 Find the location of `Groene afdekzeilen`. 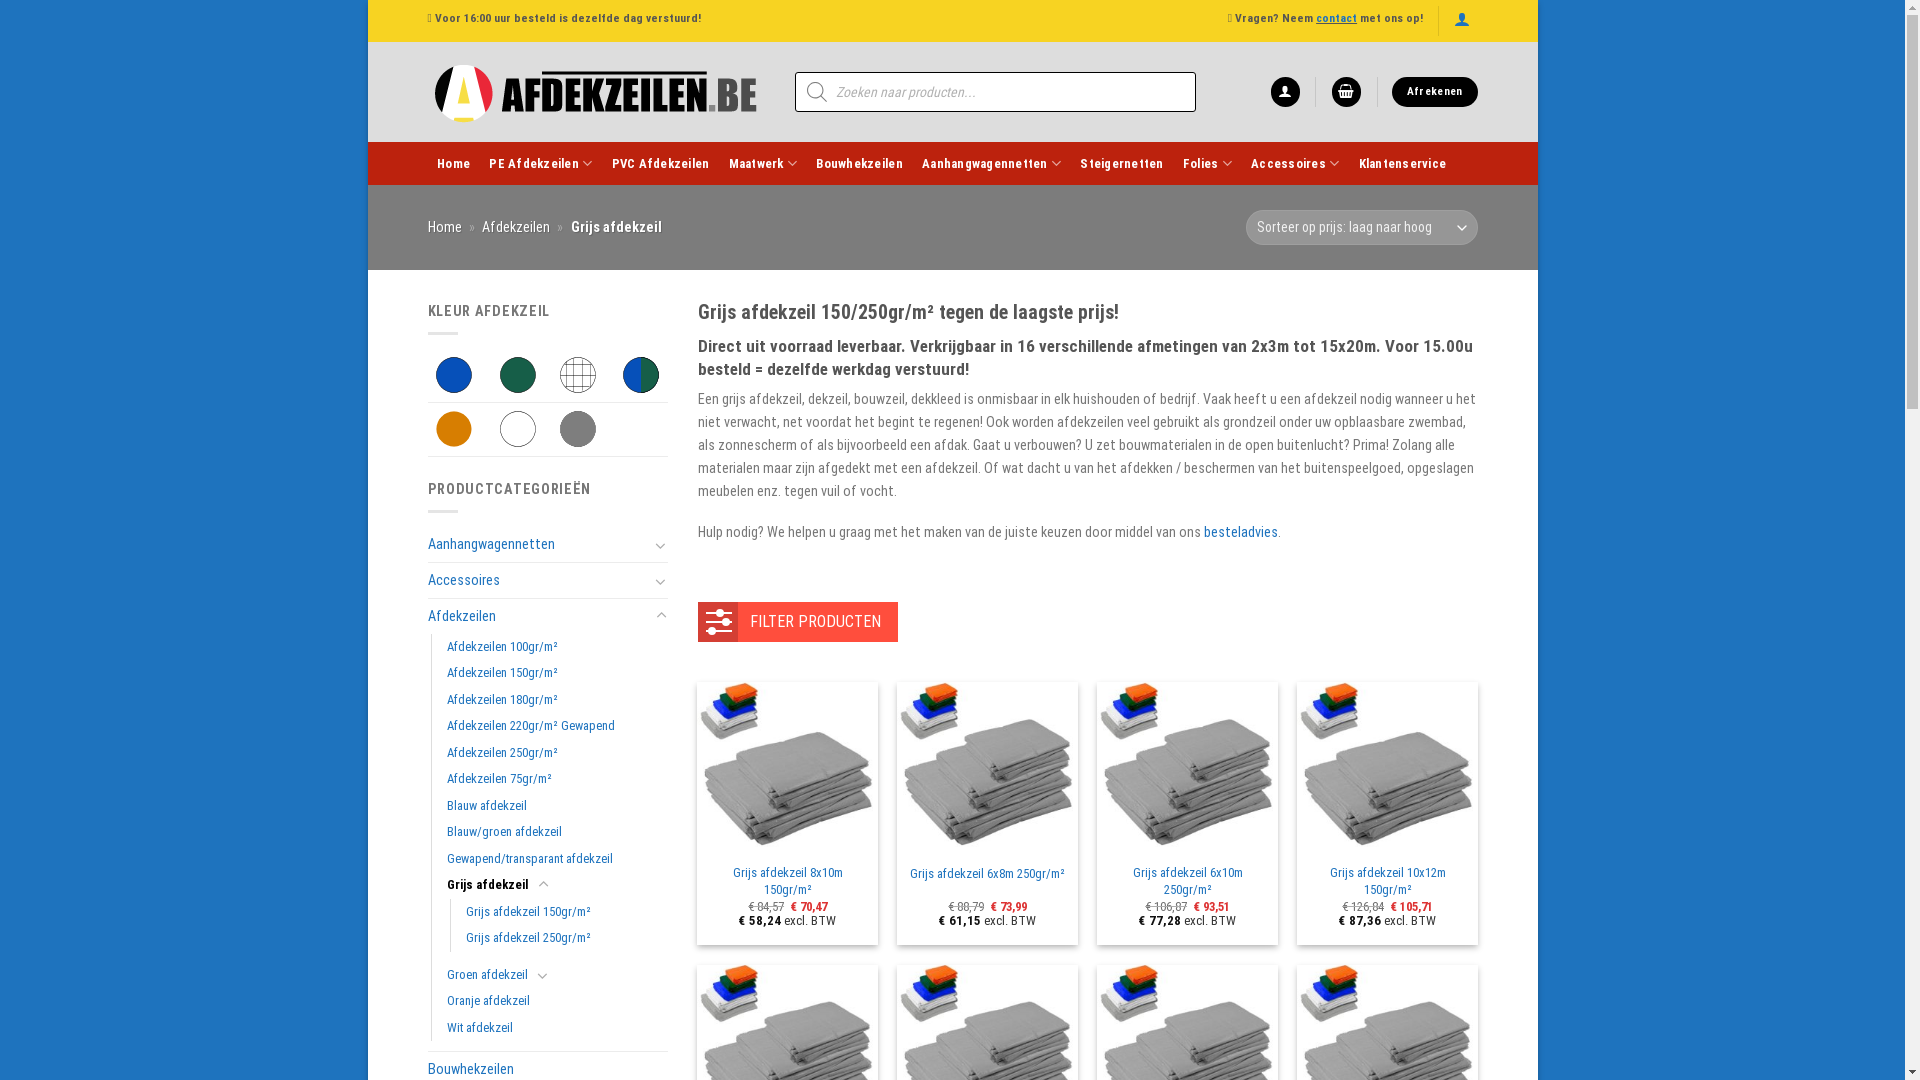

Groene afdekzeilen is located at coordinates (518, 374).